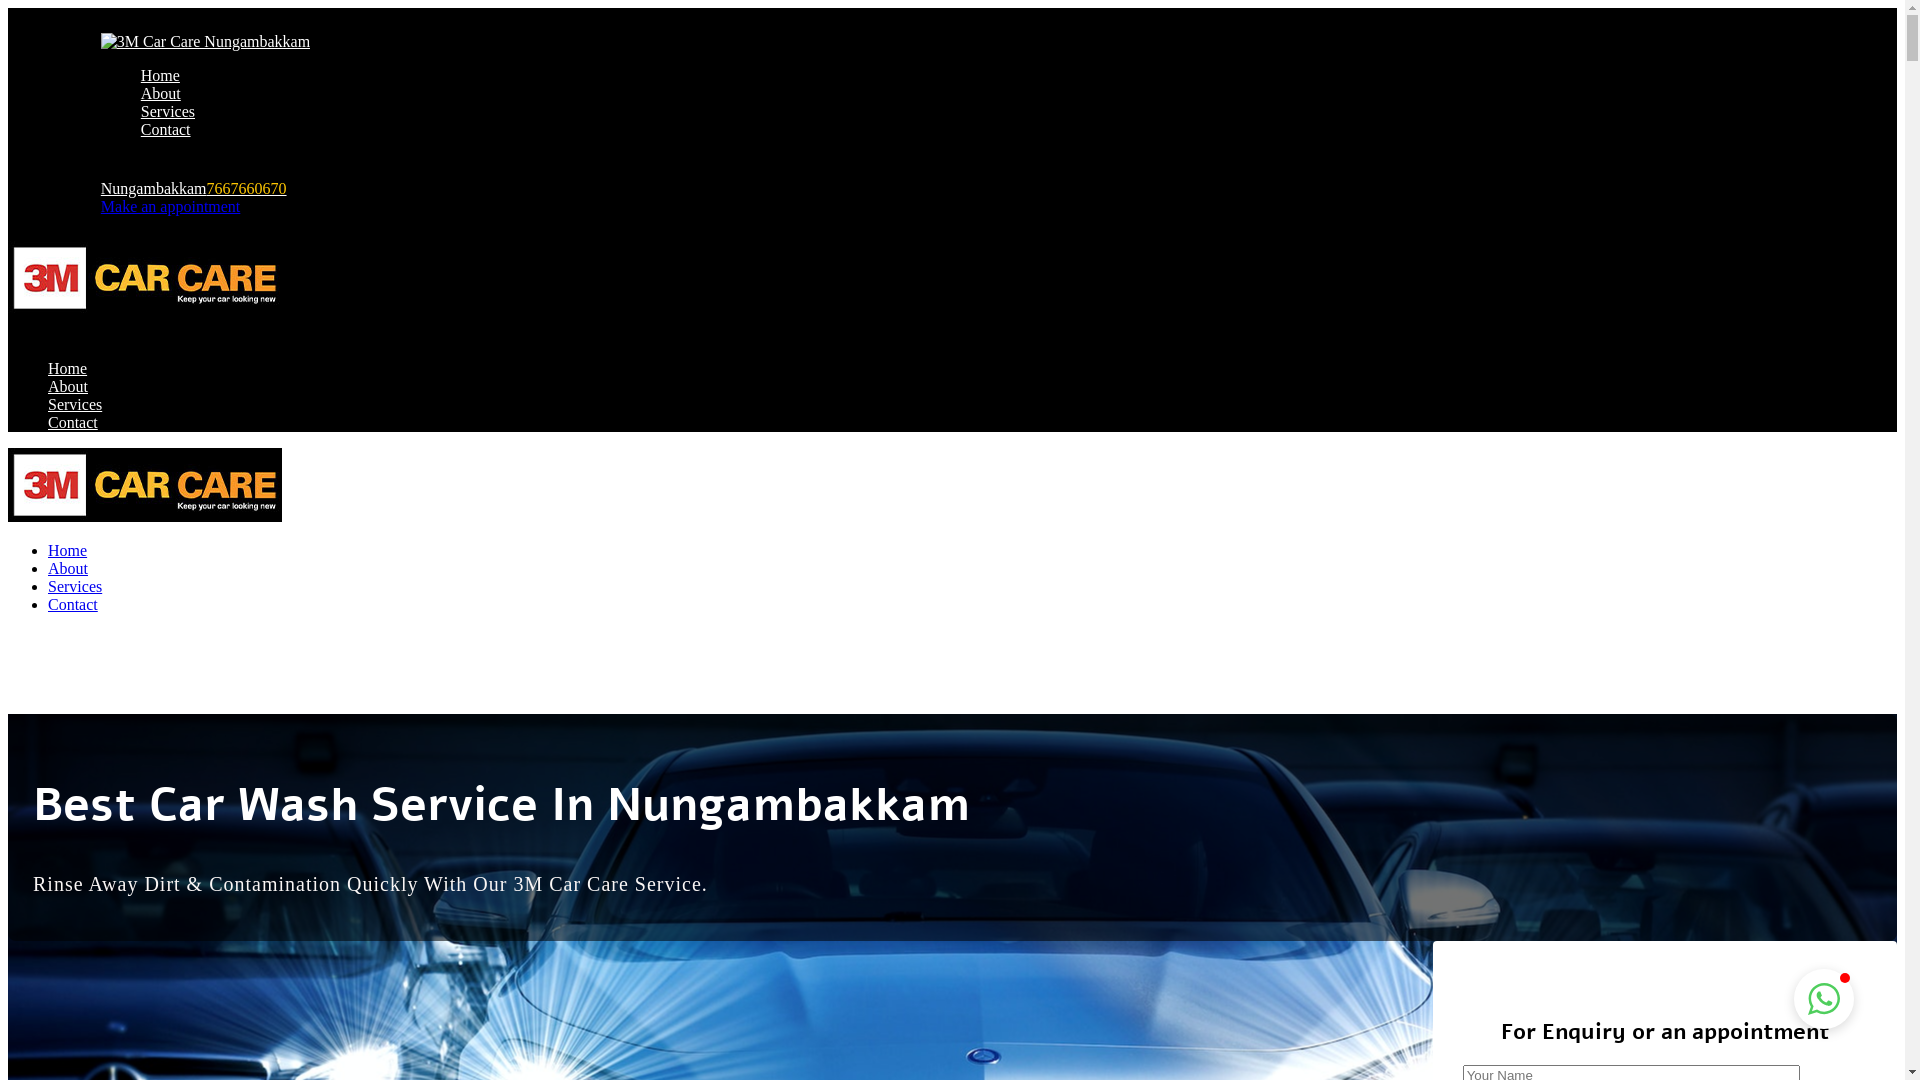 Image resolution: width=1920 pixels, height=1080 pixels. I want to click on About, so click(68, 568).